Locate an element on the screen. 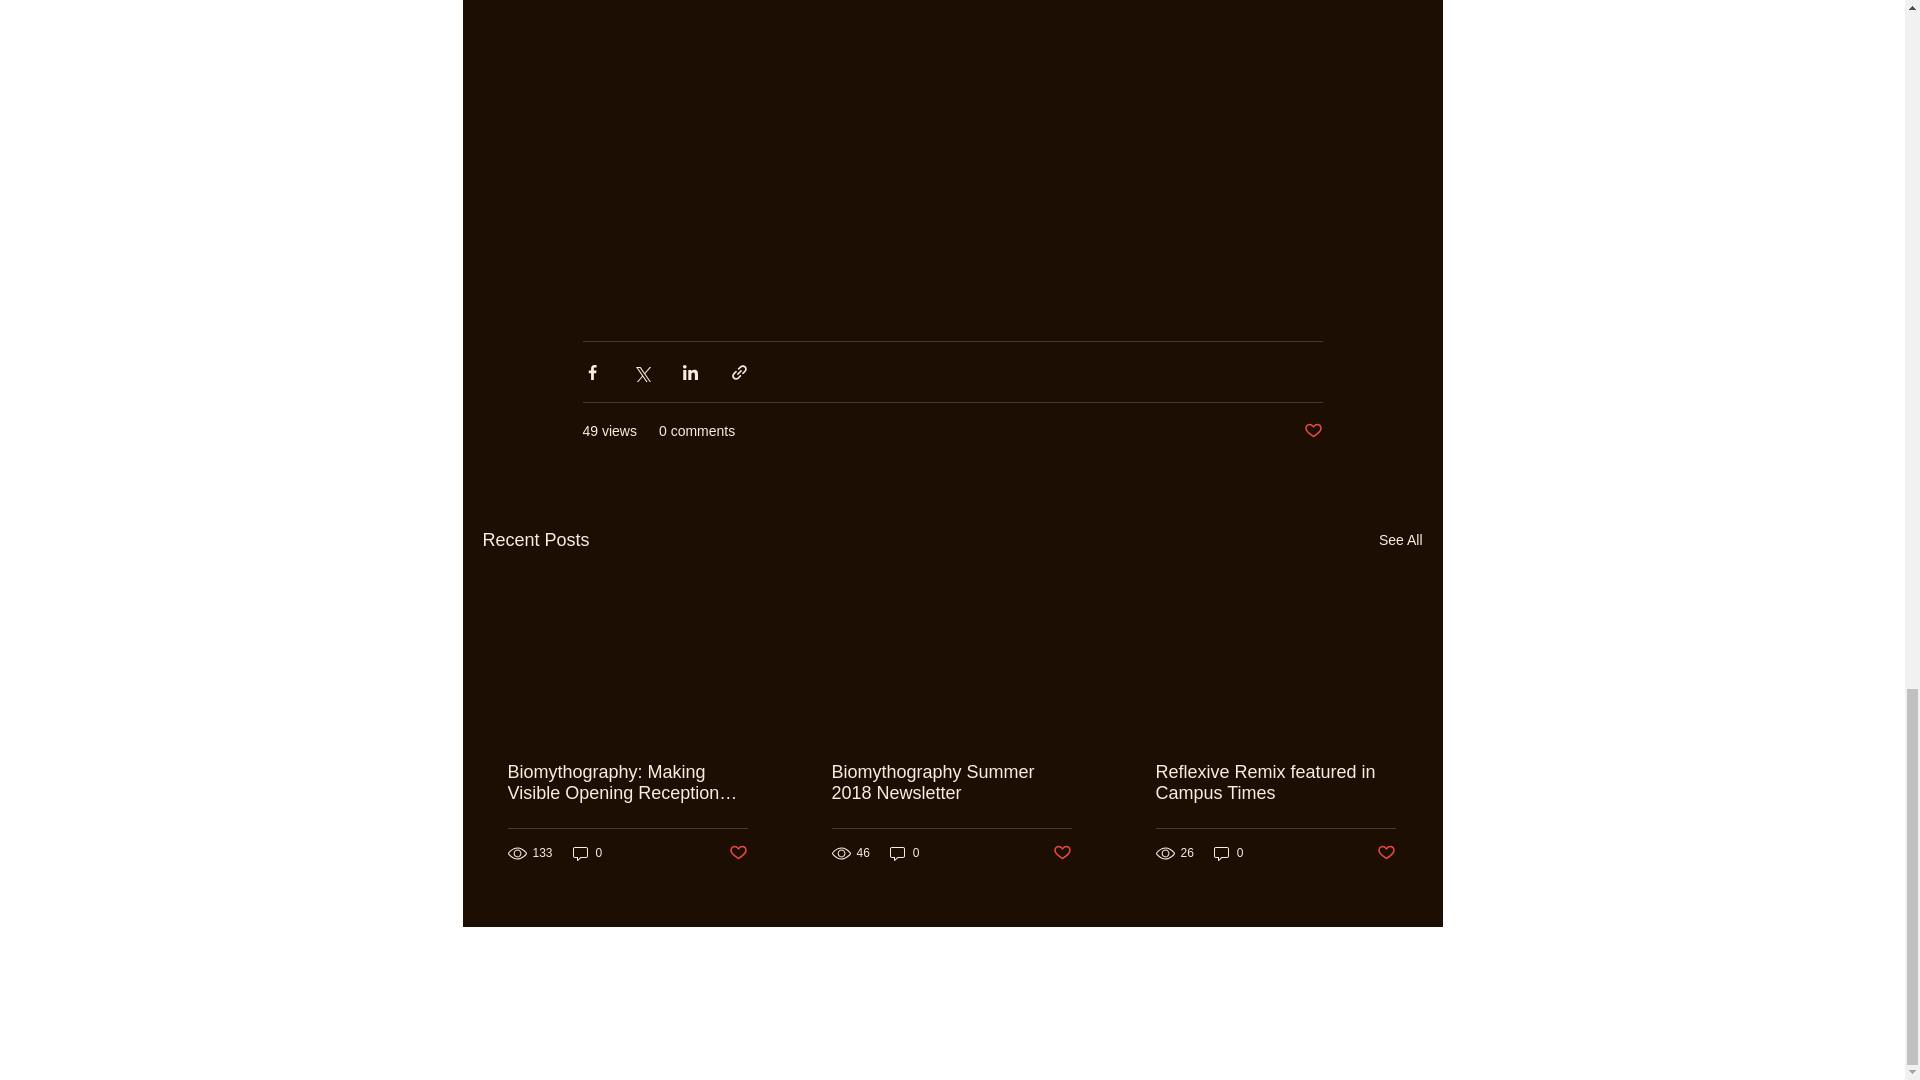  0 is located at coordinates (587, 852).